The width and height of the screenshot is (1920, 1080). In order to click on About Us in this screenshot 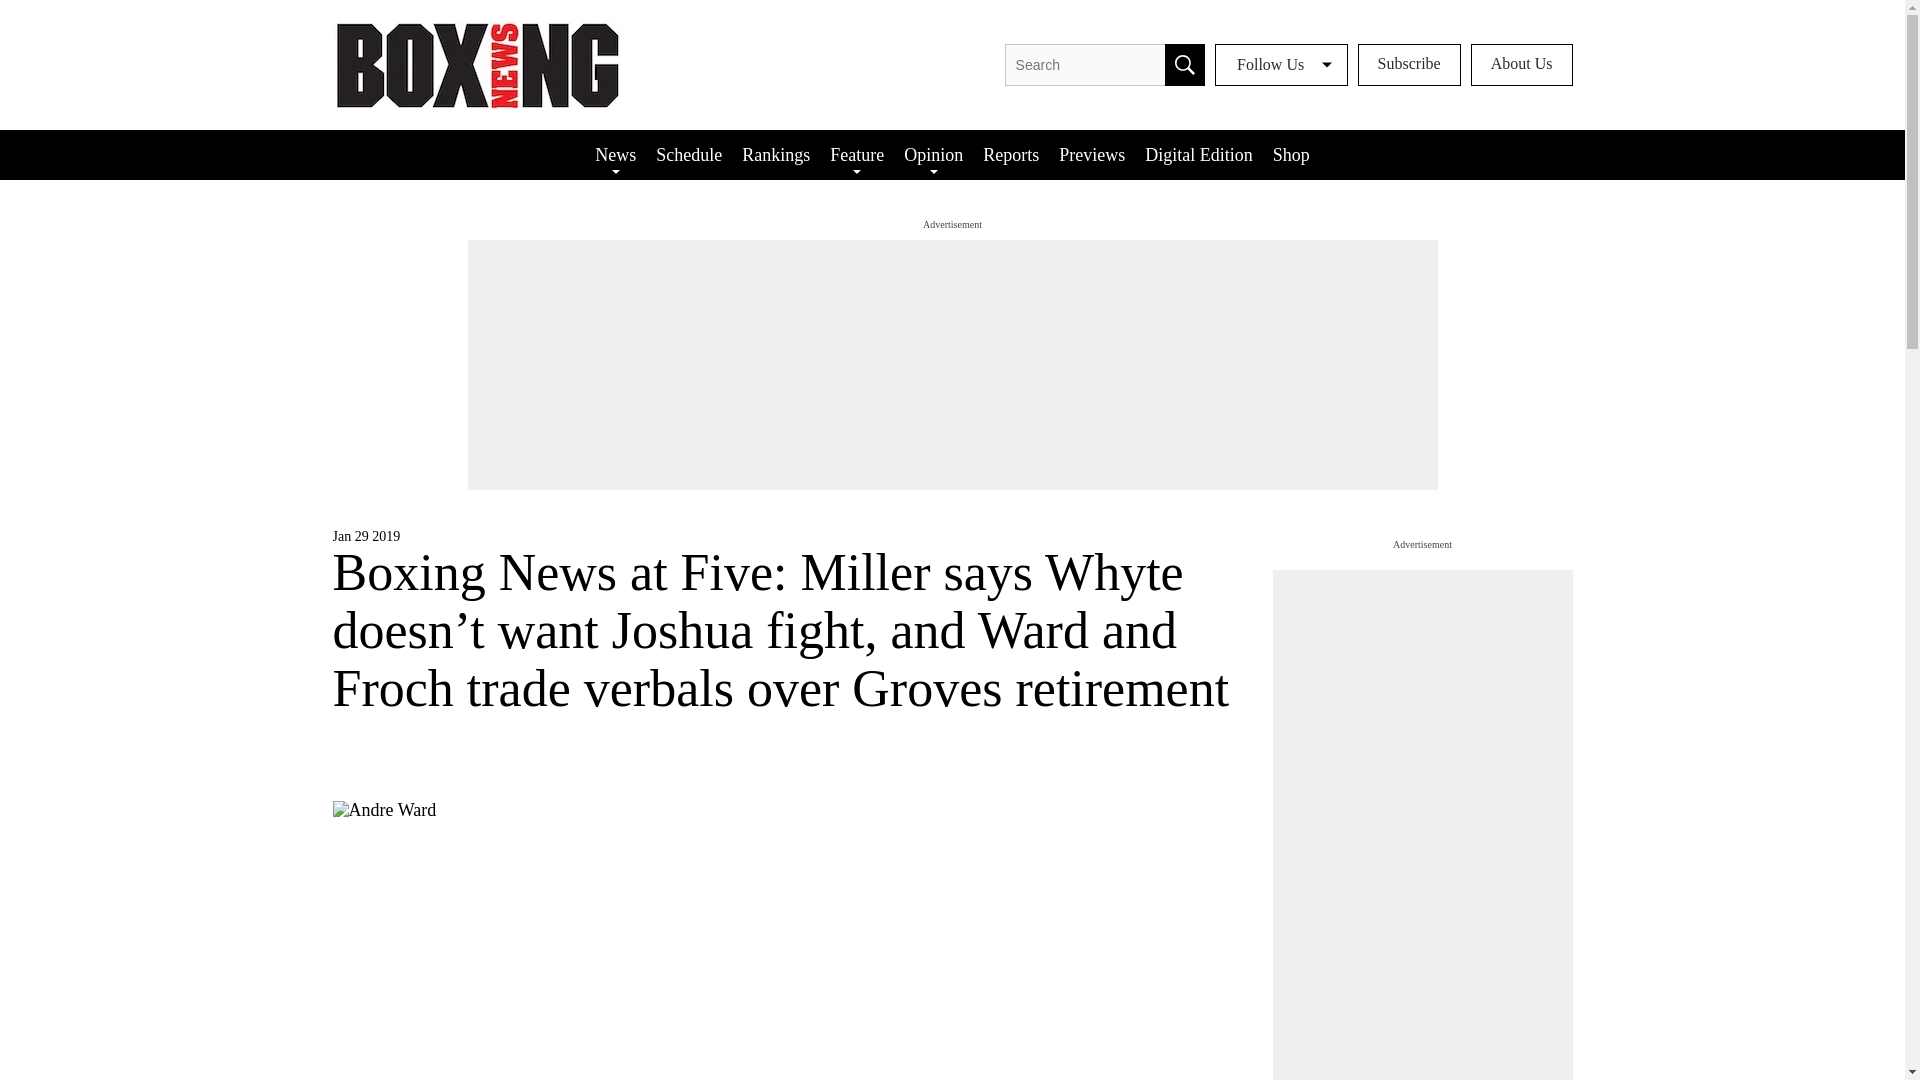, I will do `click(1521, 65)`.